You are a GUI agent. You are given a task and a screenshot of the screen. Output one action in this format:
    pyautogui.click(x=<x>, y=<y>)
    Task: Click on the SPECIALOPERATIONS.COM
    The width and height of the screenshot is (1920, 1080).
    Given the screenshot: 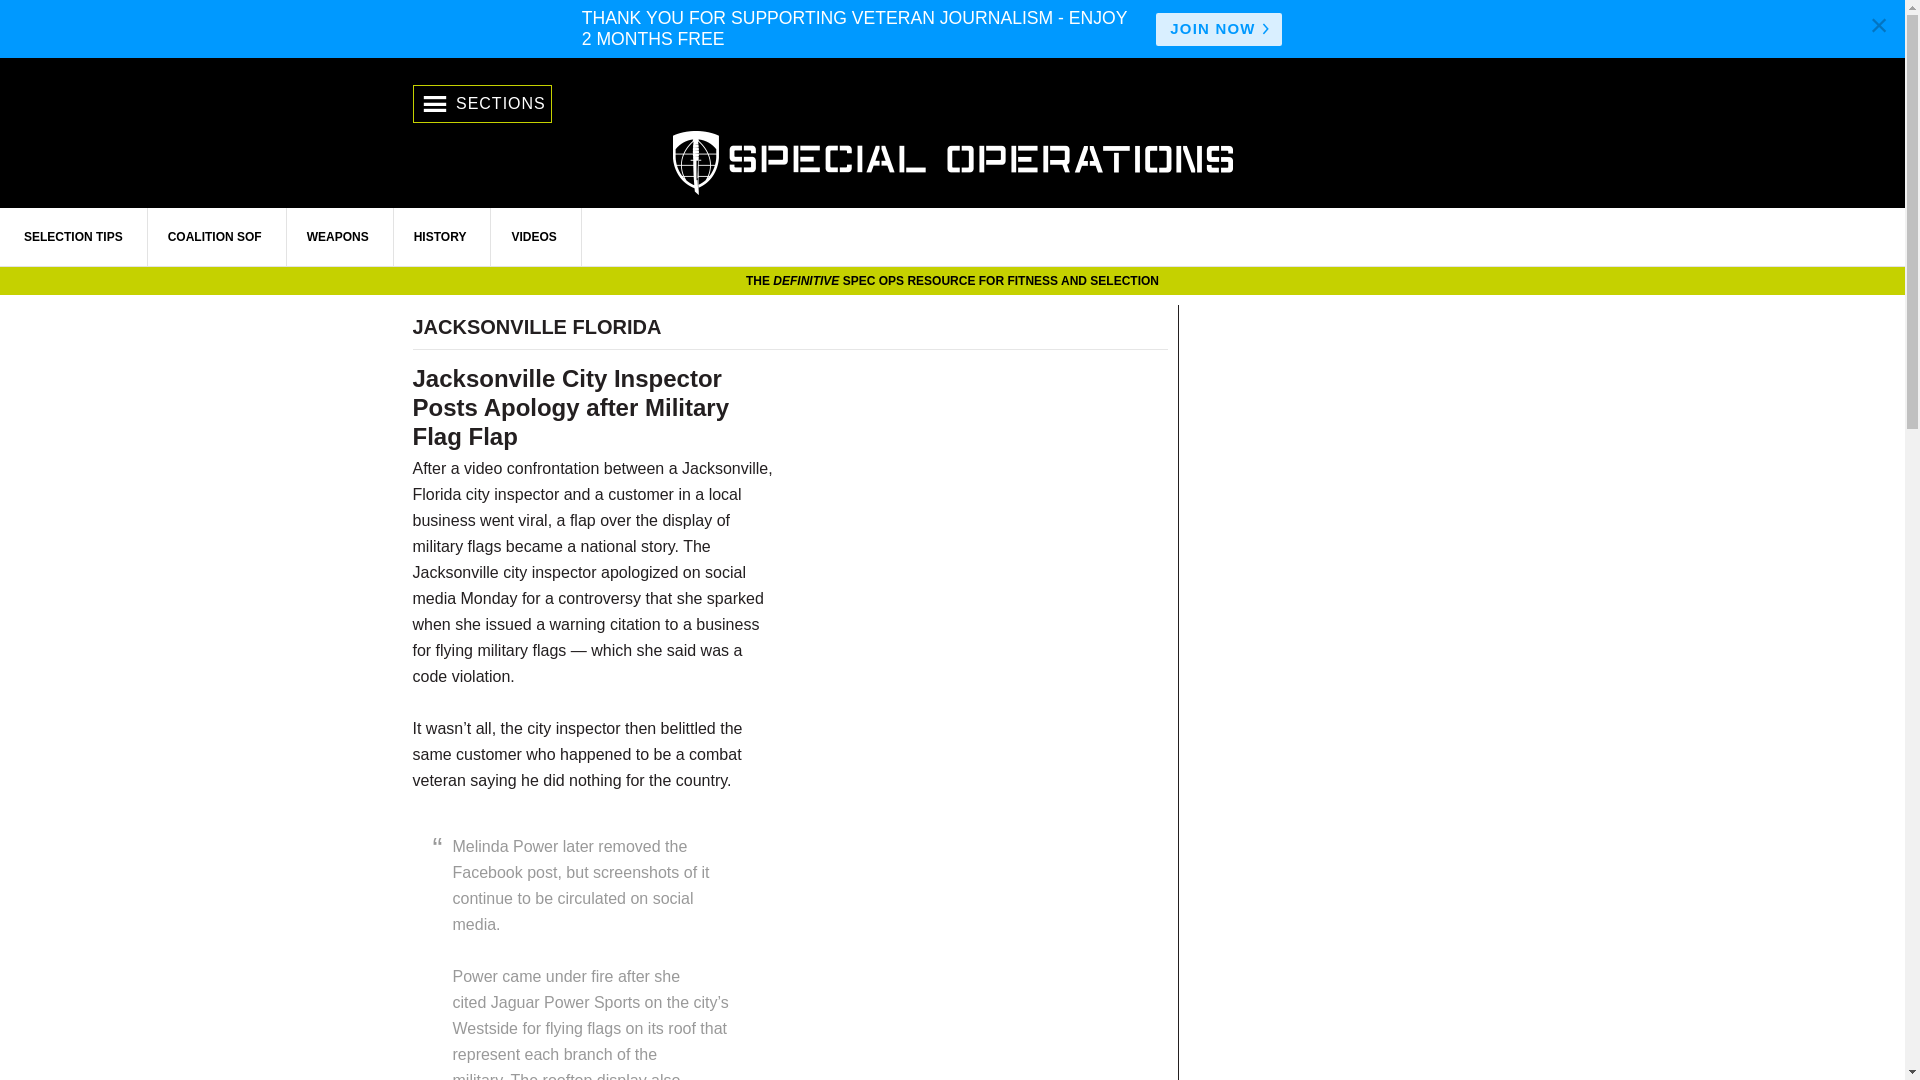 What is the action you would take?
    pyautogui.click(x=952, y=160)
    